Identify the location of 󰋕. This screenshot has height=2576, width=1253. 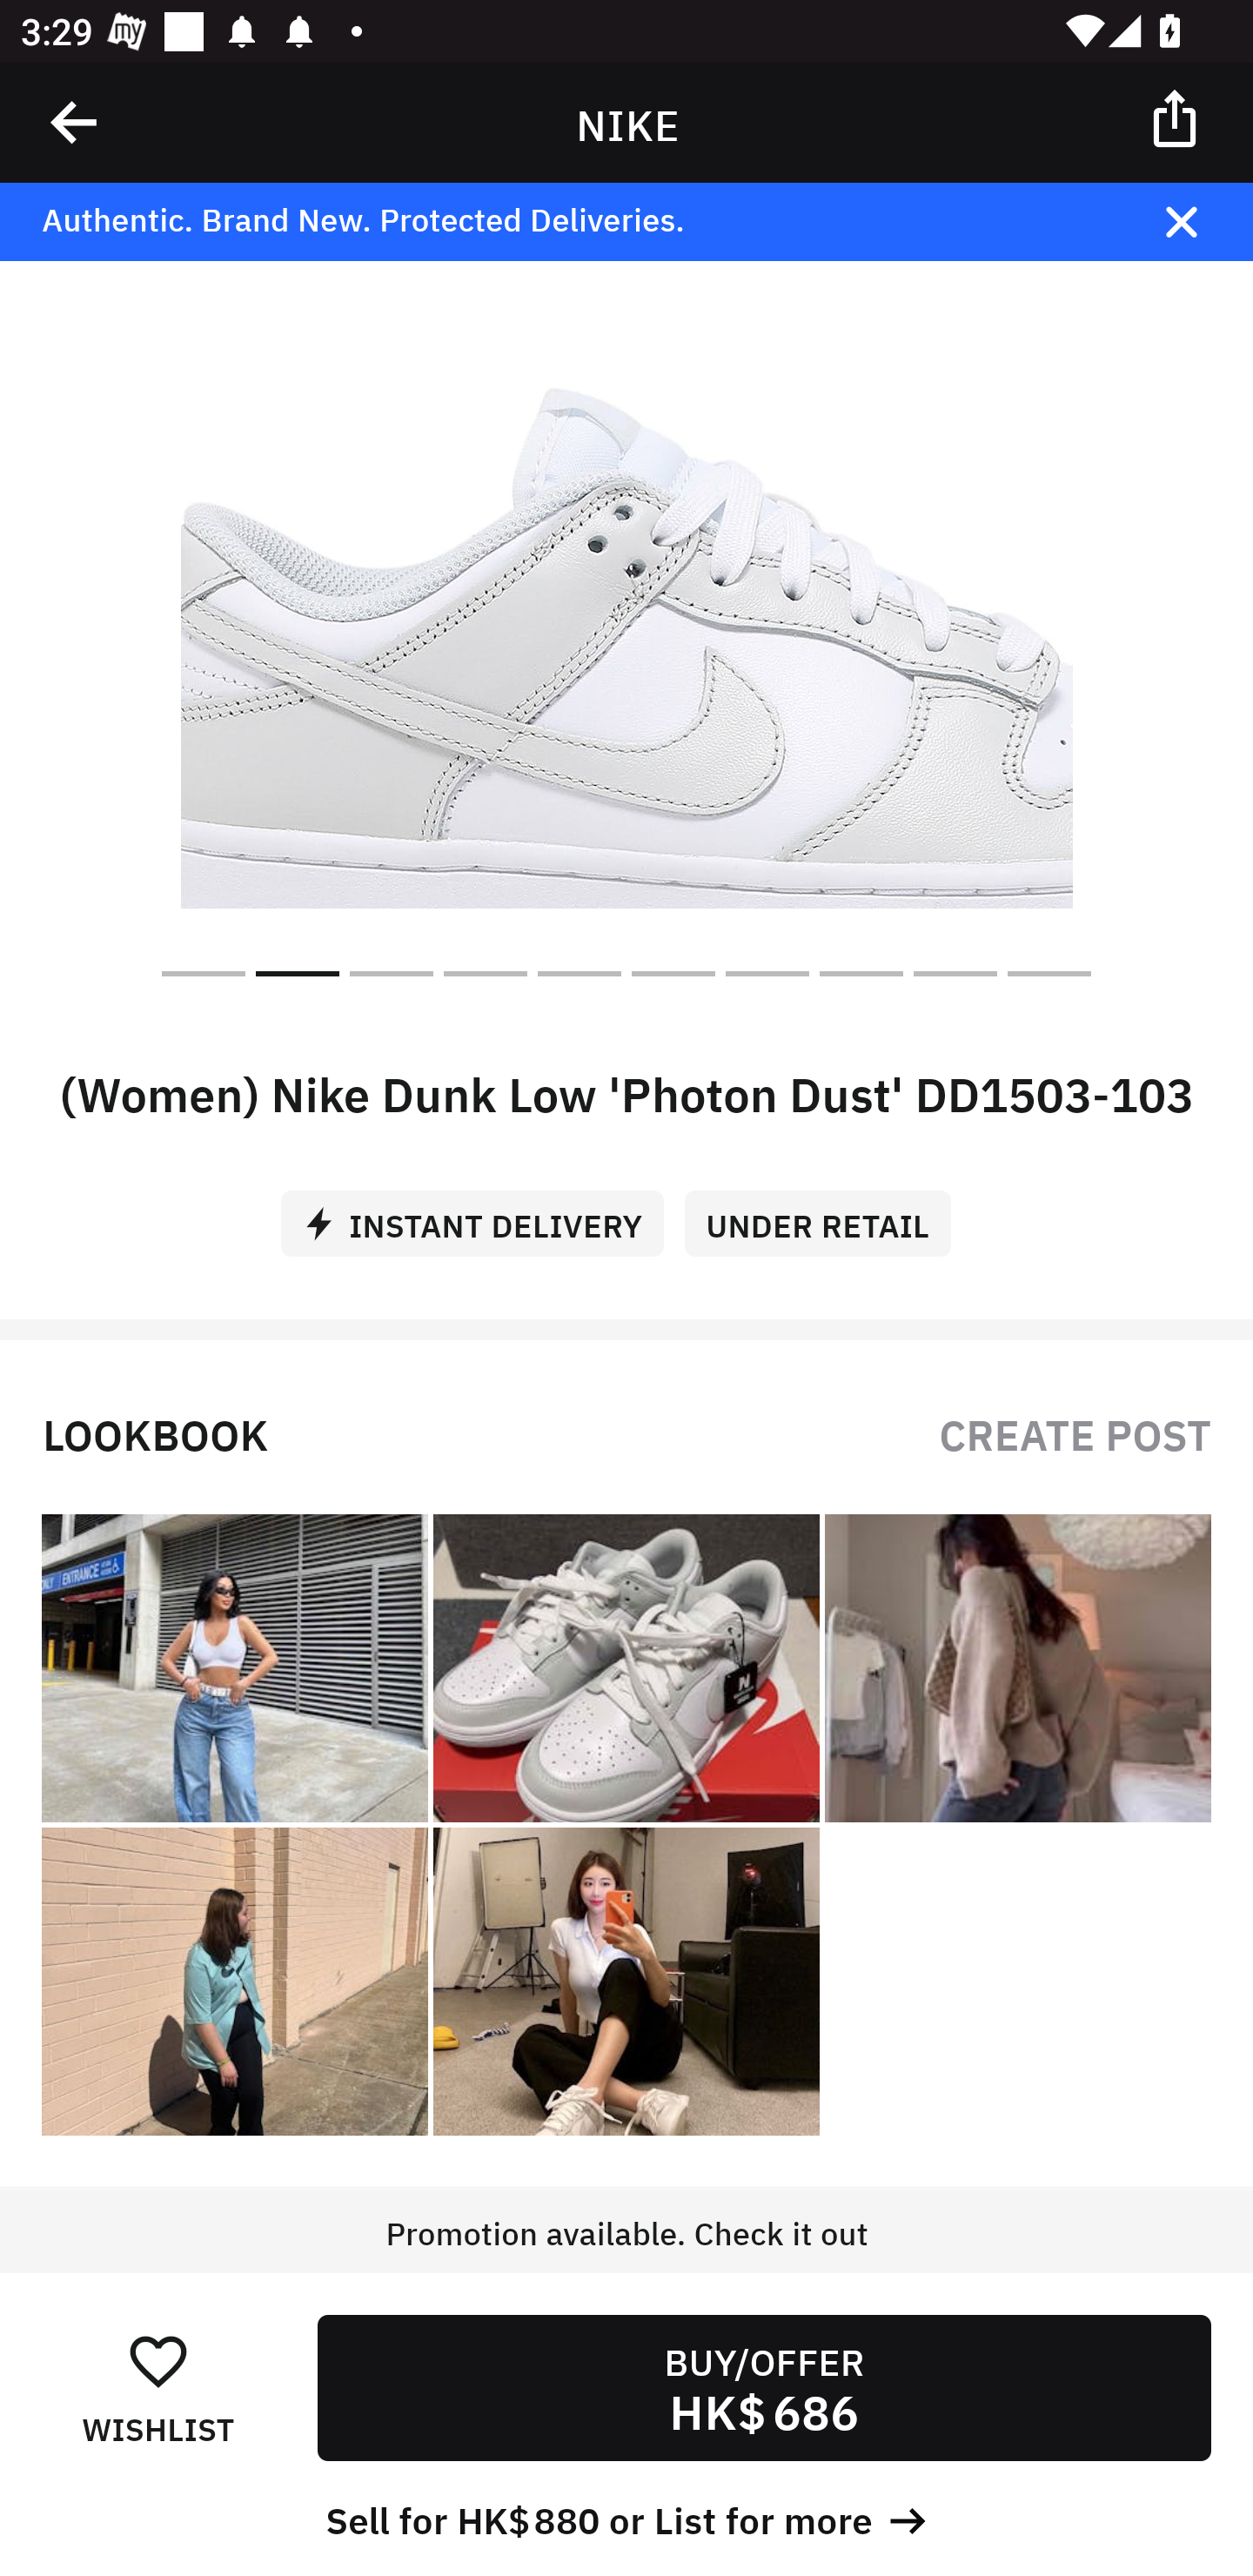
(157, 2358).